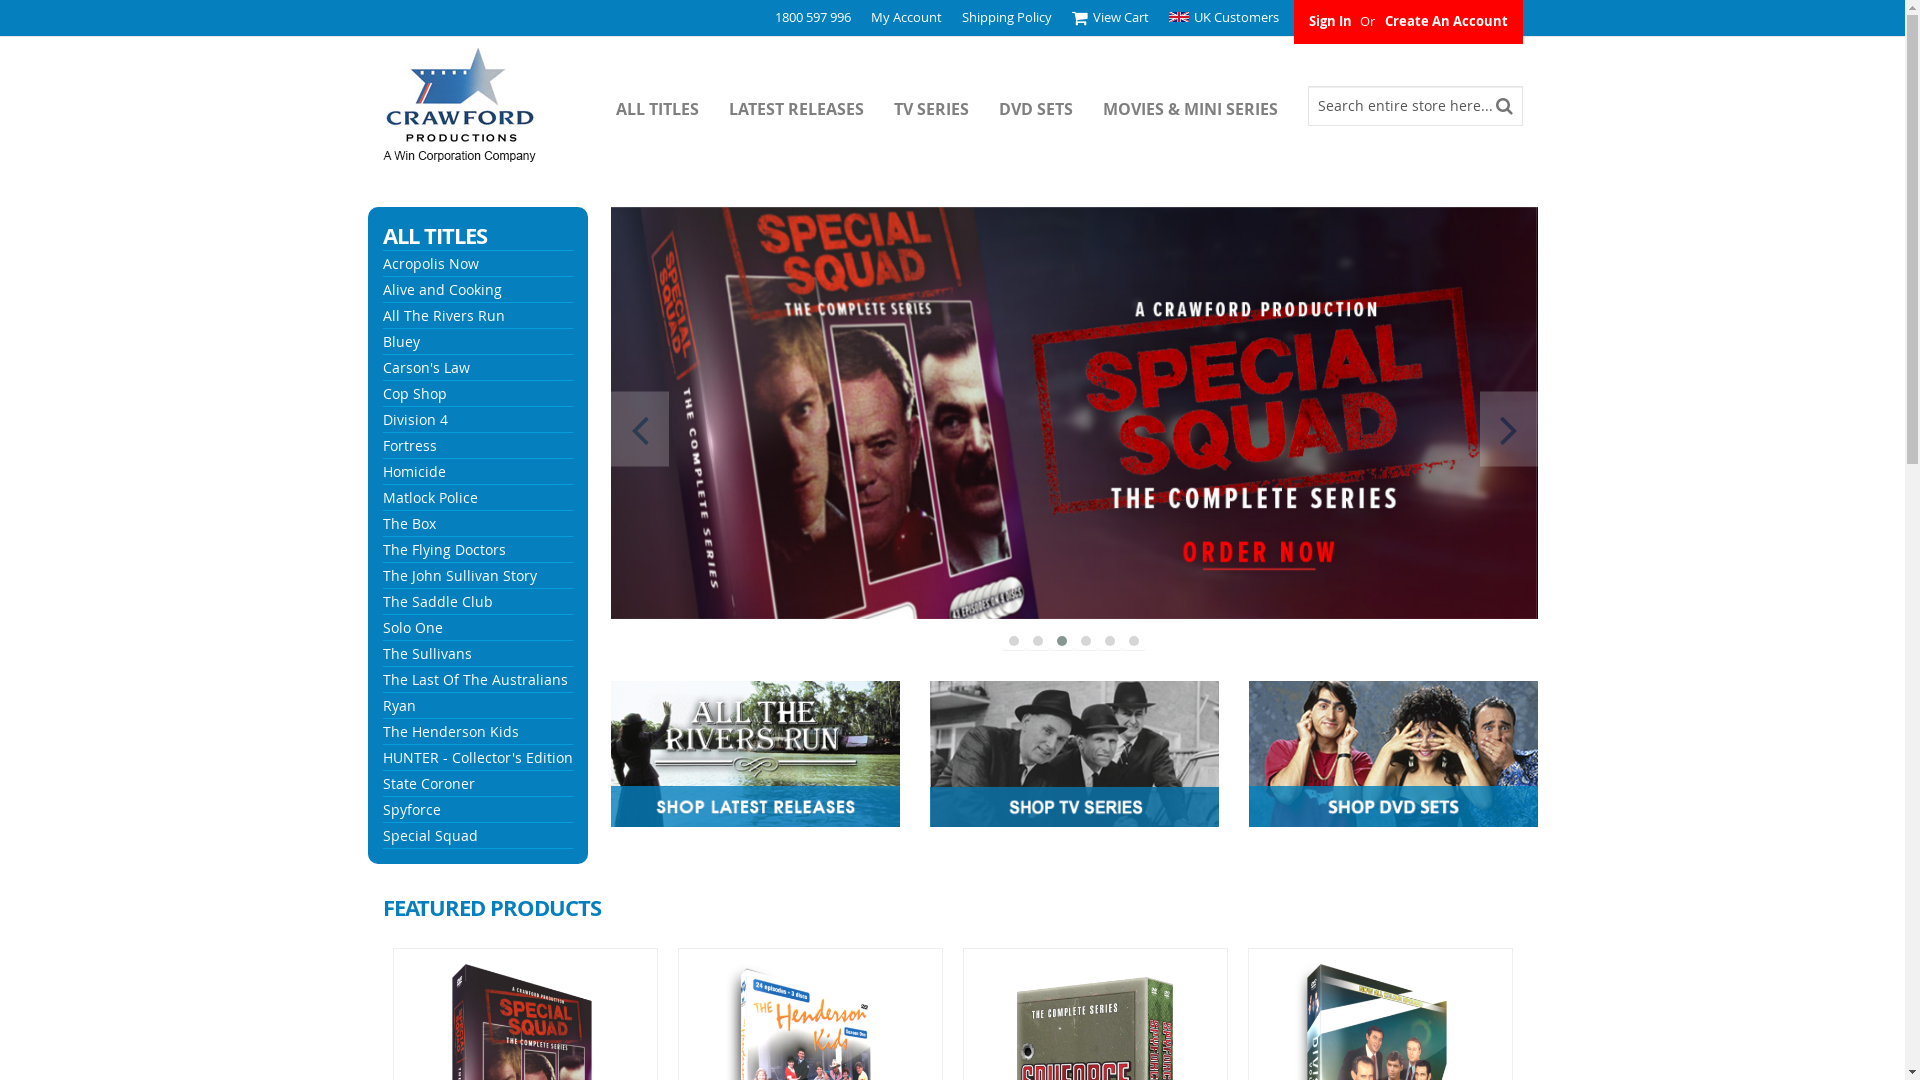 The height and width of the screenshot is (1080, 1920). What do you see at coordinates (428, 784) in the screenshot?
I see `State Coroner` at bounding box center [428, 784].